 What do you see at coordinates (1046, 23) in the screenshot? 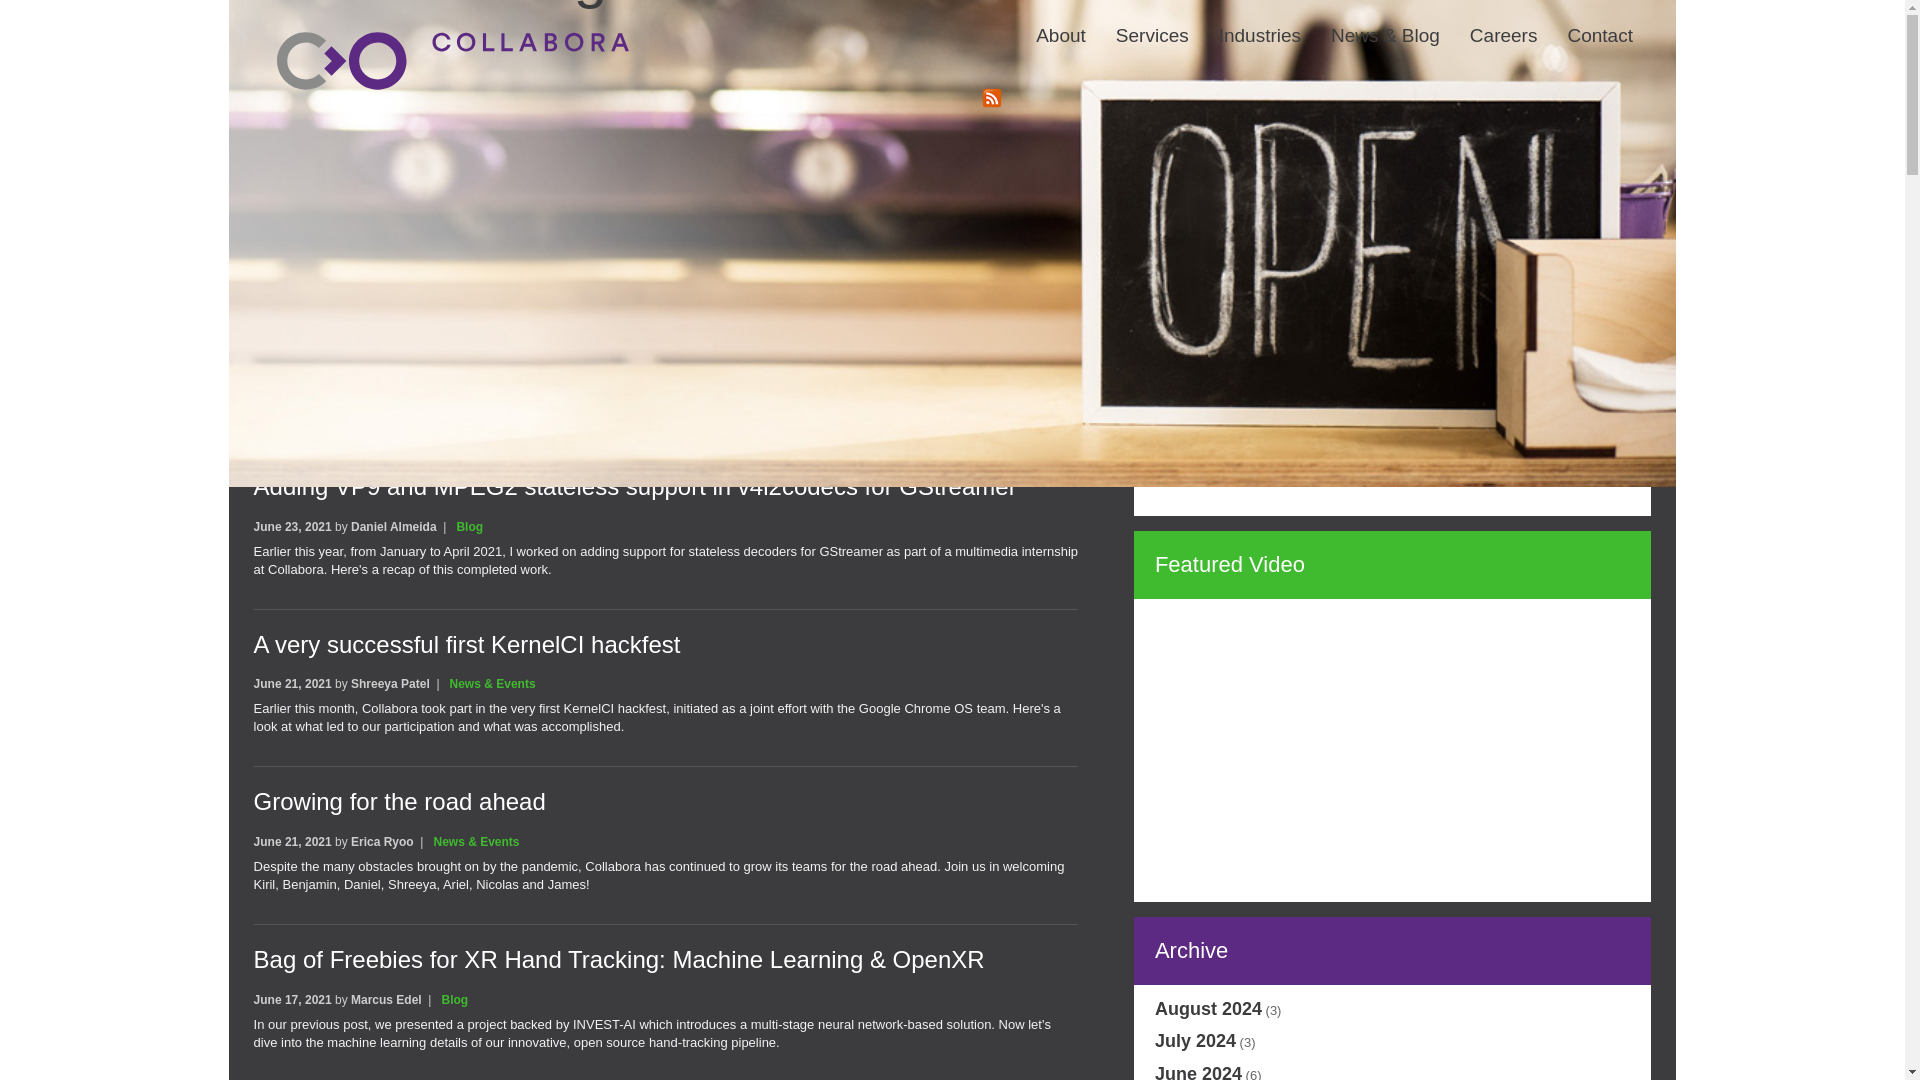
I see `Navigate to the About page` at bounding box center [1046, 23].